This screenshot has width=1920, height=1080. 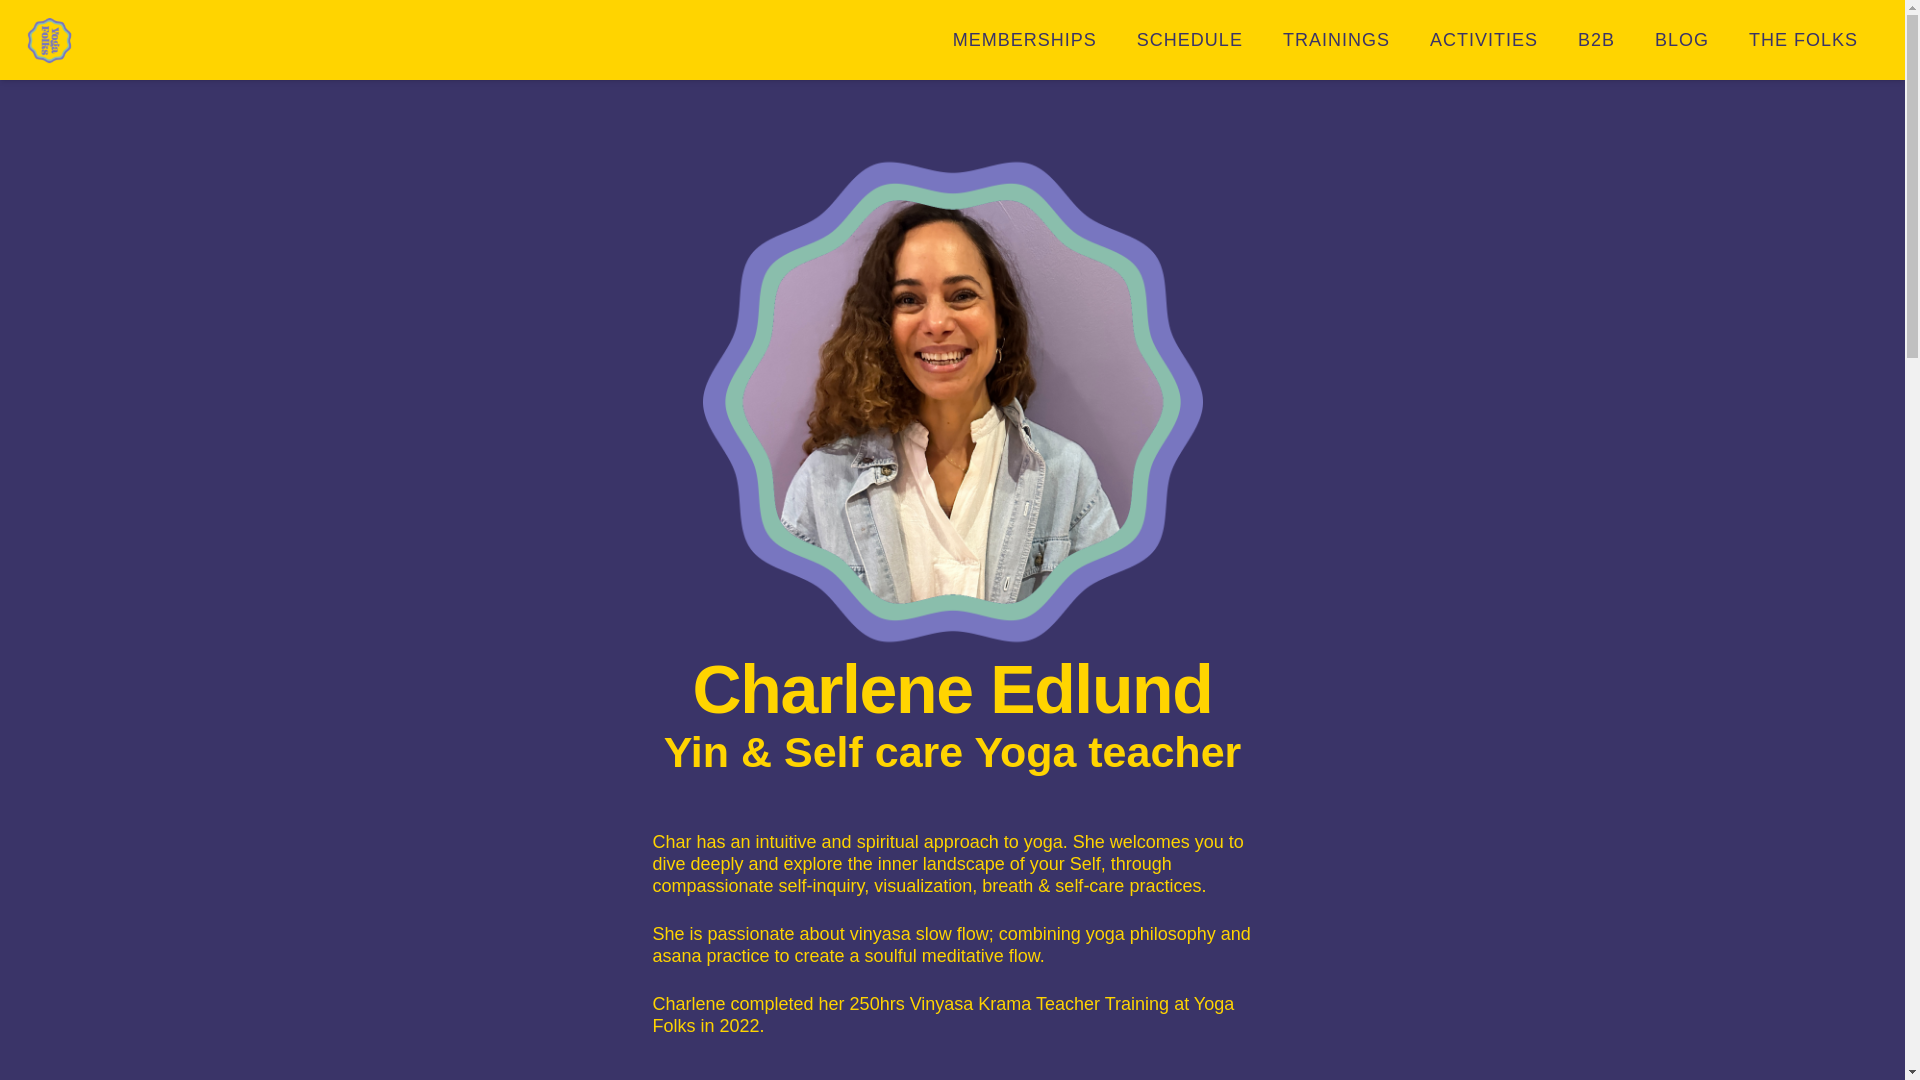 I want to click on MEMBERSHIPS, so click(x=1025, y=40).